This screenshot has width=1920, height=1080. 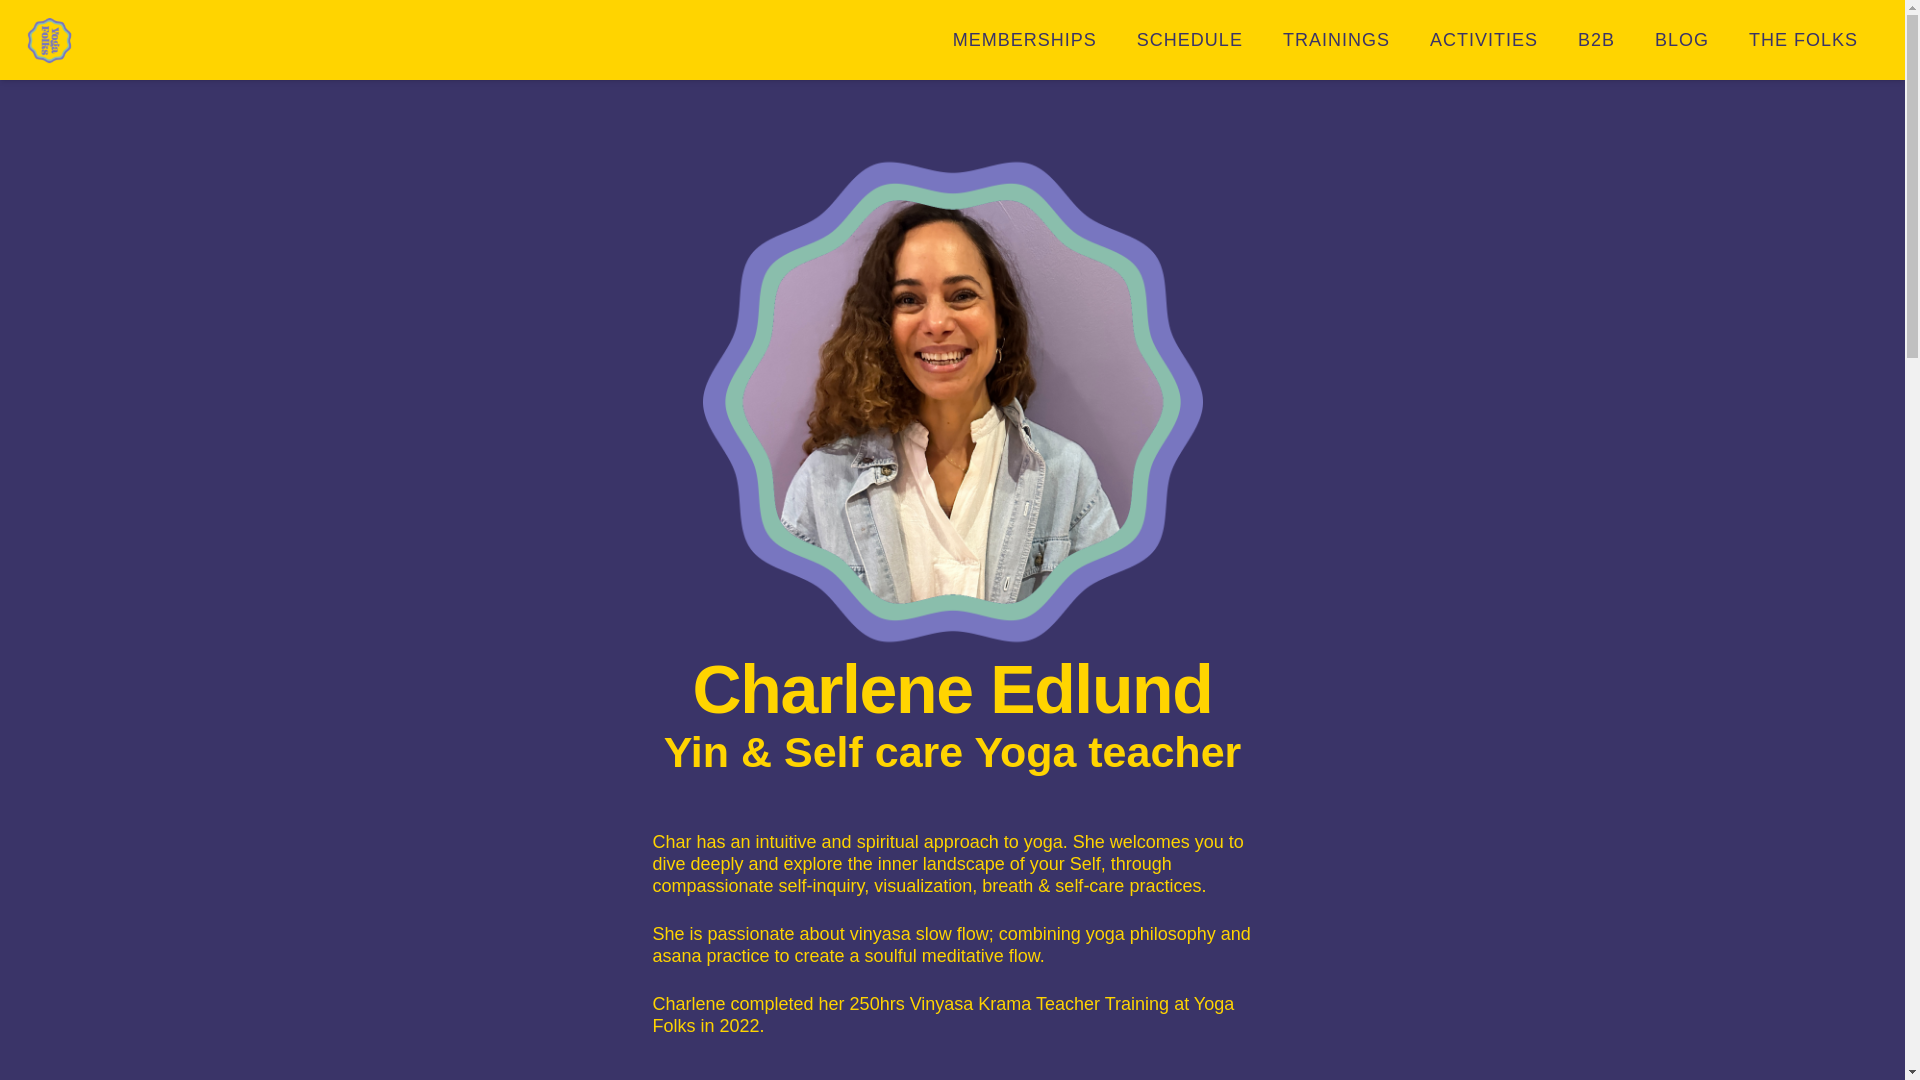 I want to click on MEMBERSHIPS, so click(x=1025, y=40).